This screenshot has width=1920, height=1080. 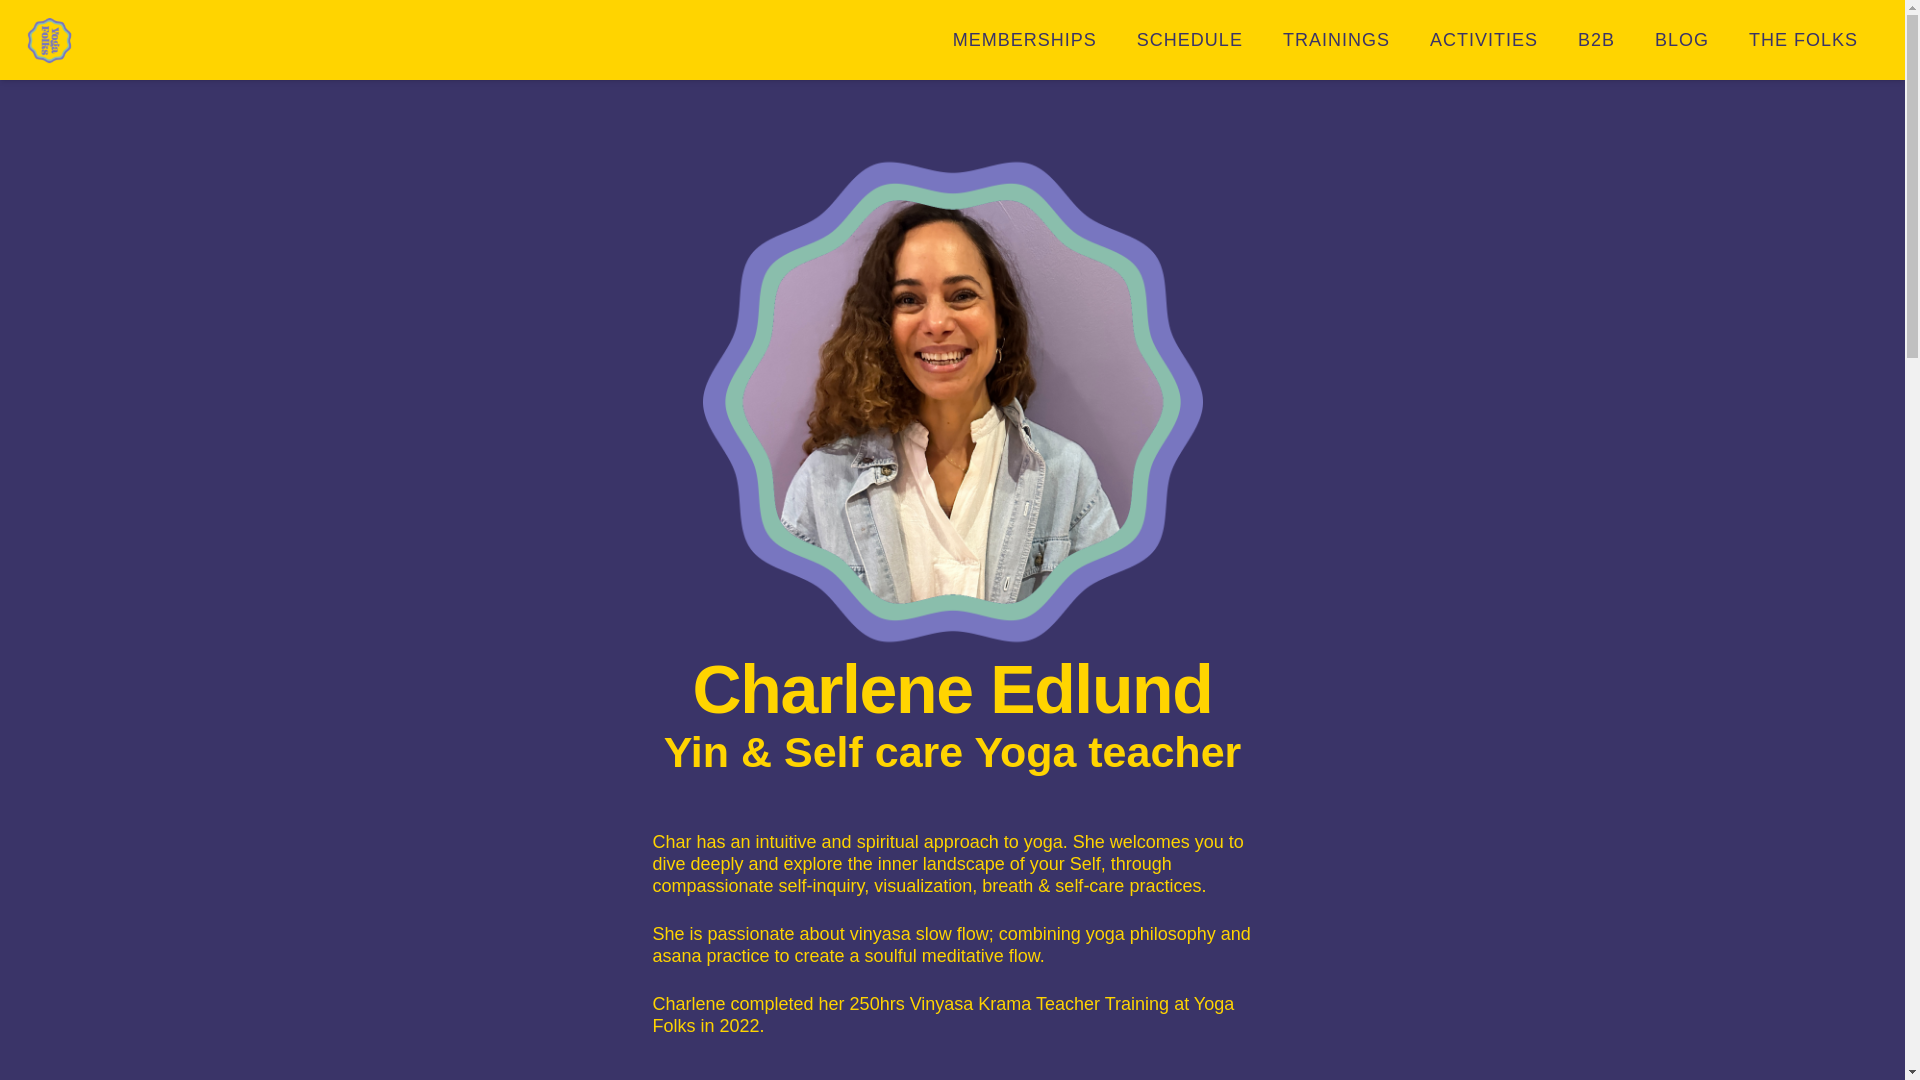 I want to click on MEMBERSHIPS, so click(x=1025, y=40).